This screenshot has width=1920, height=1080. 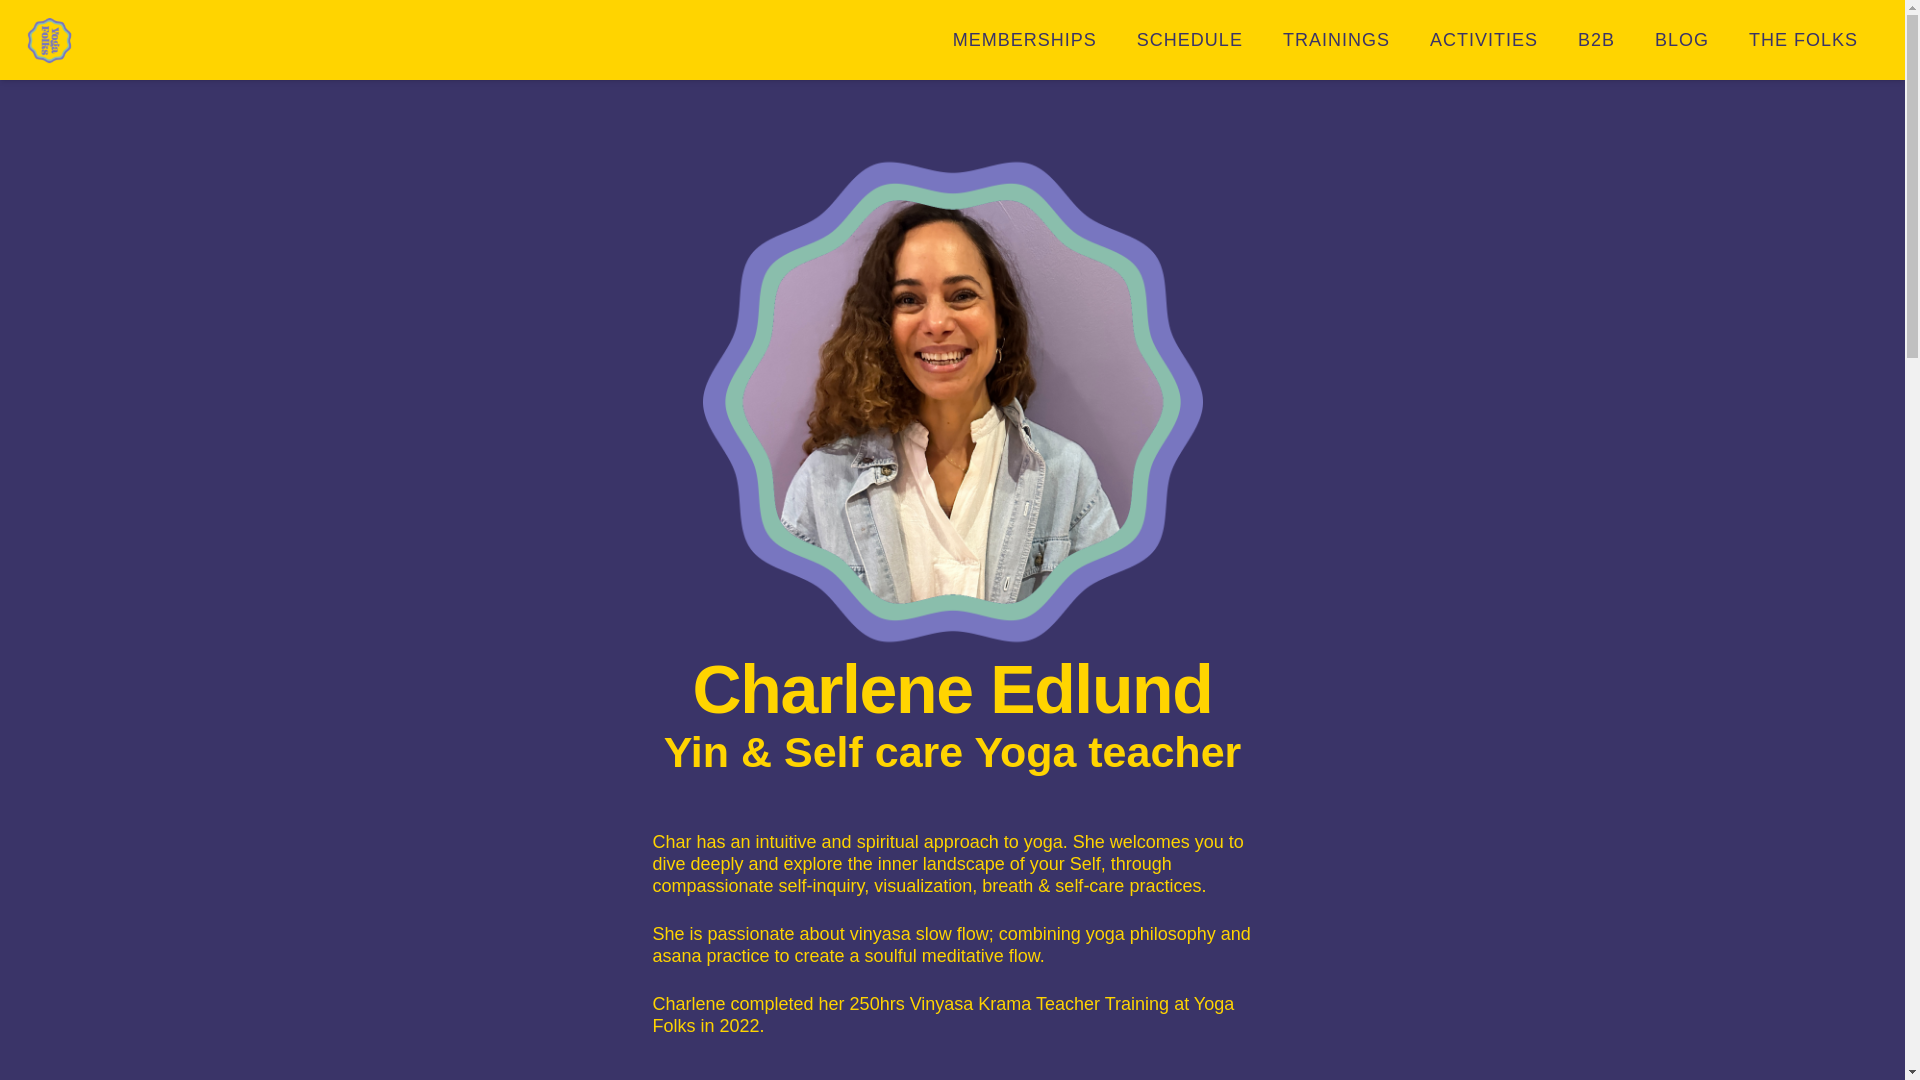 I want to click on MEMBERSHIPS, so click(x=1025, y=40).